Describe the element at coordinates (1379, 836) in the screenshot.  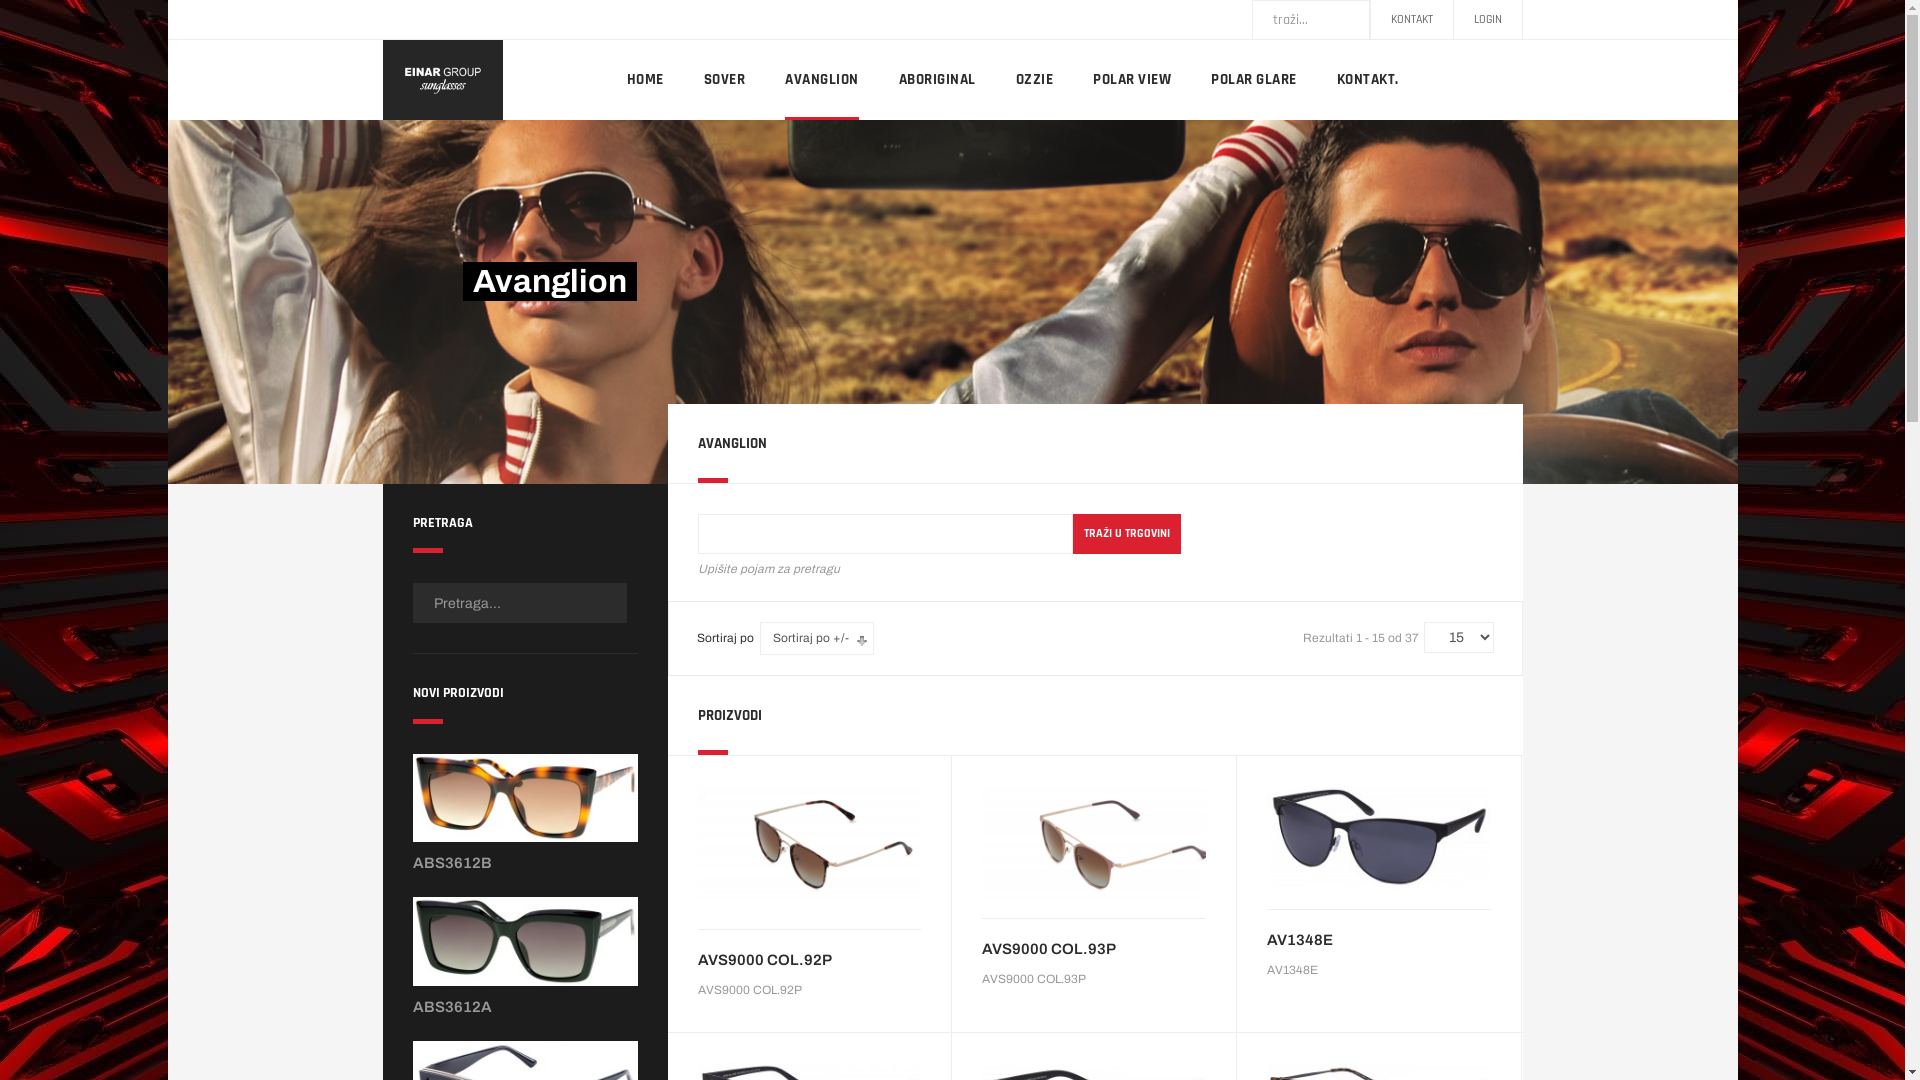
I see `AV1348E` at that location.